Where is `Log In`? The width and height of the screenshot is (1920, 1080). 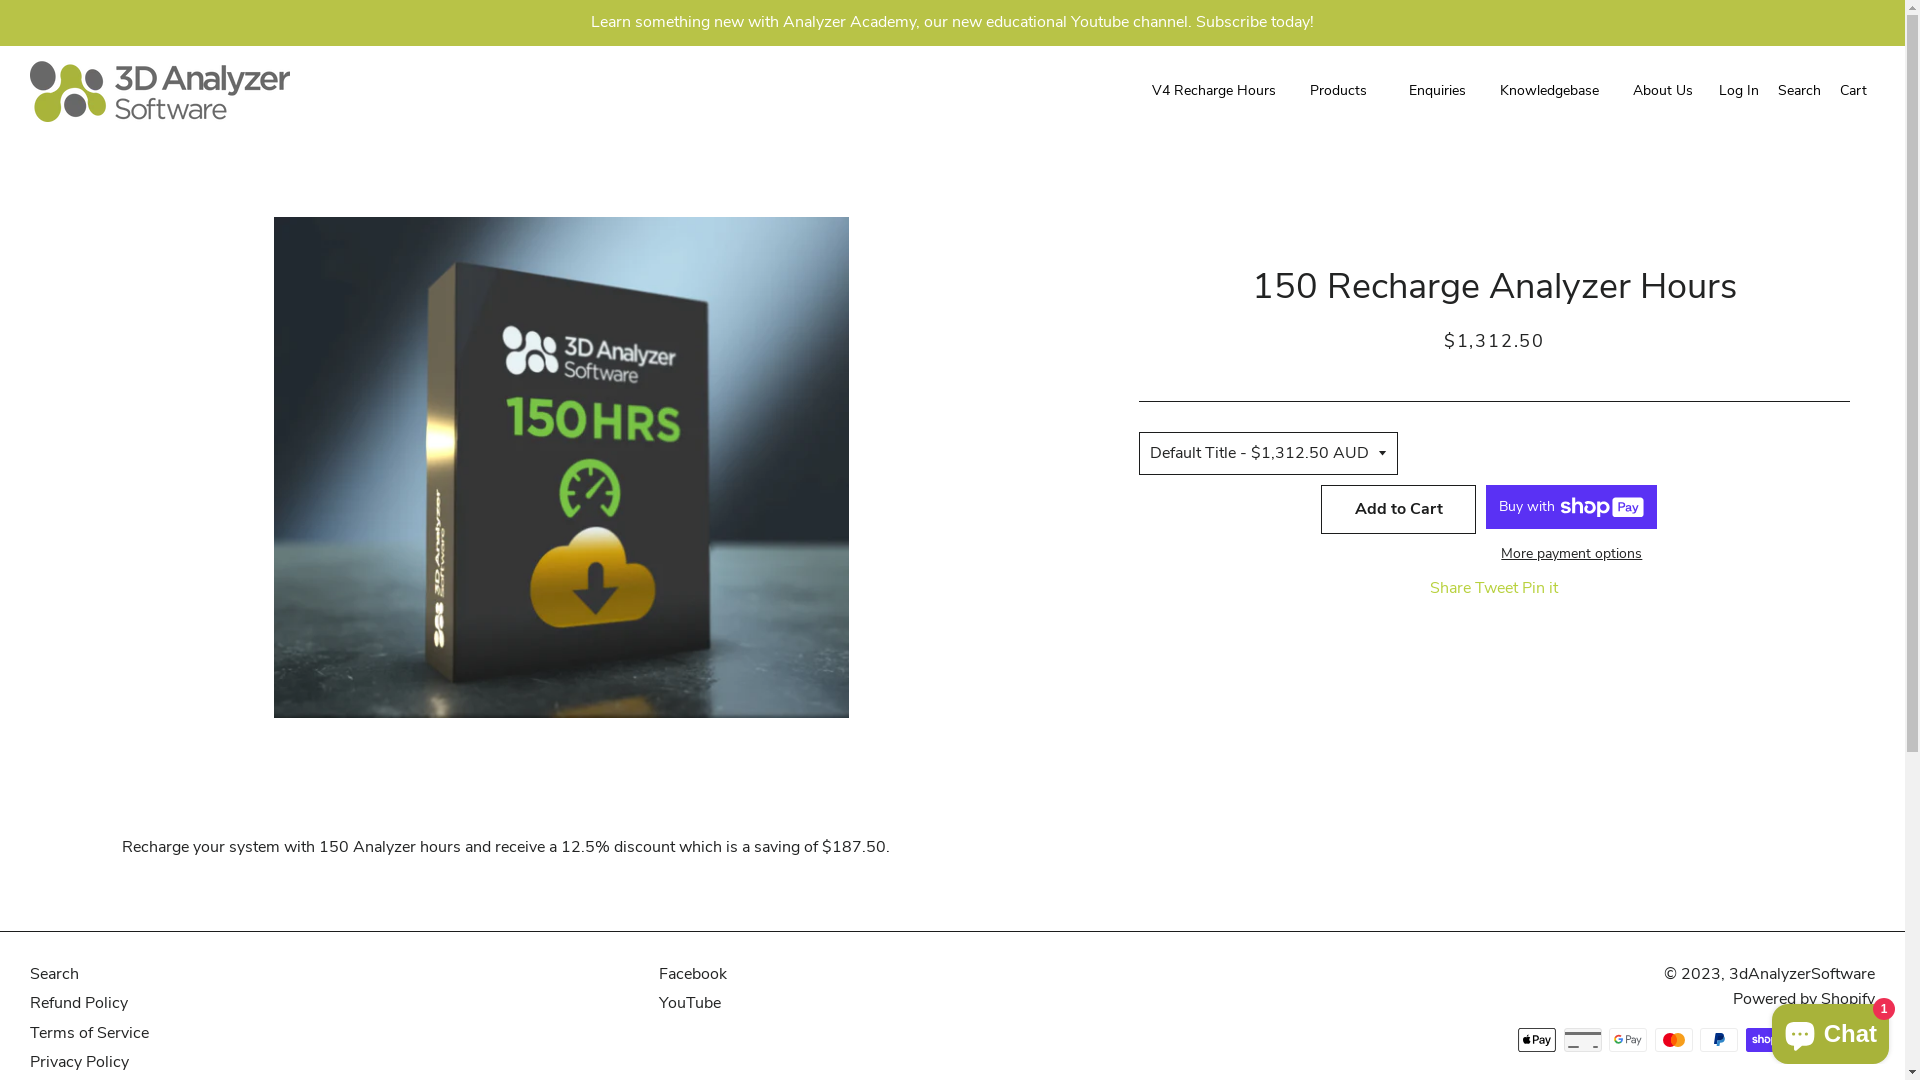
Log In is located at coordinates (1740, 91).